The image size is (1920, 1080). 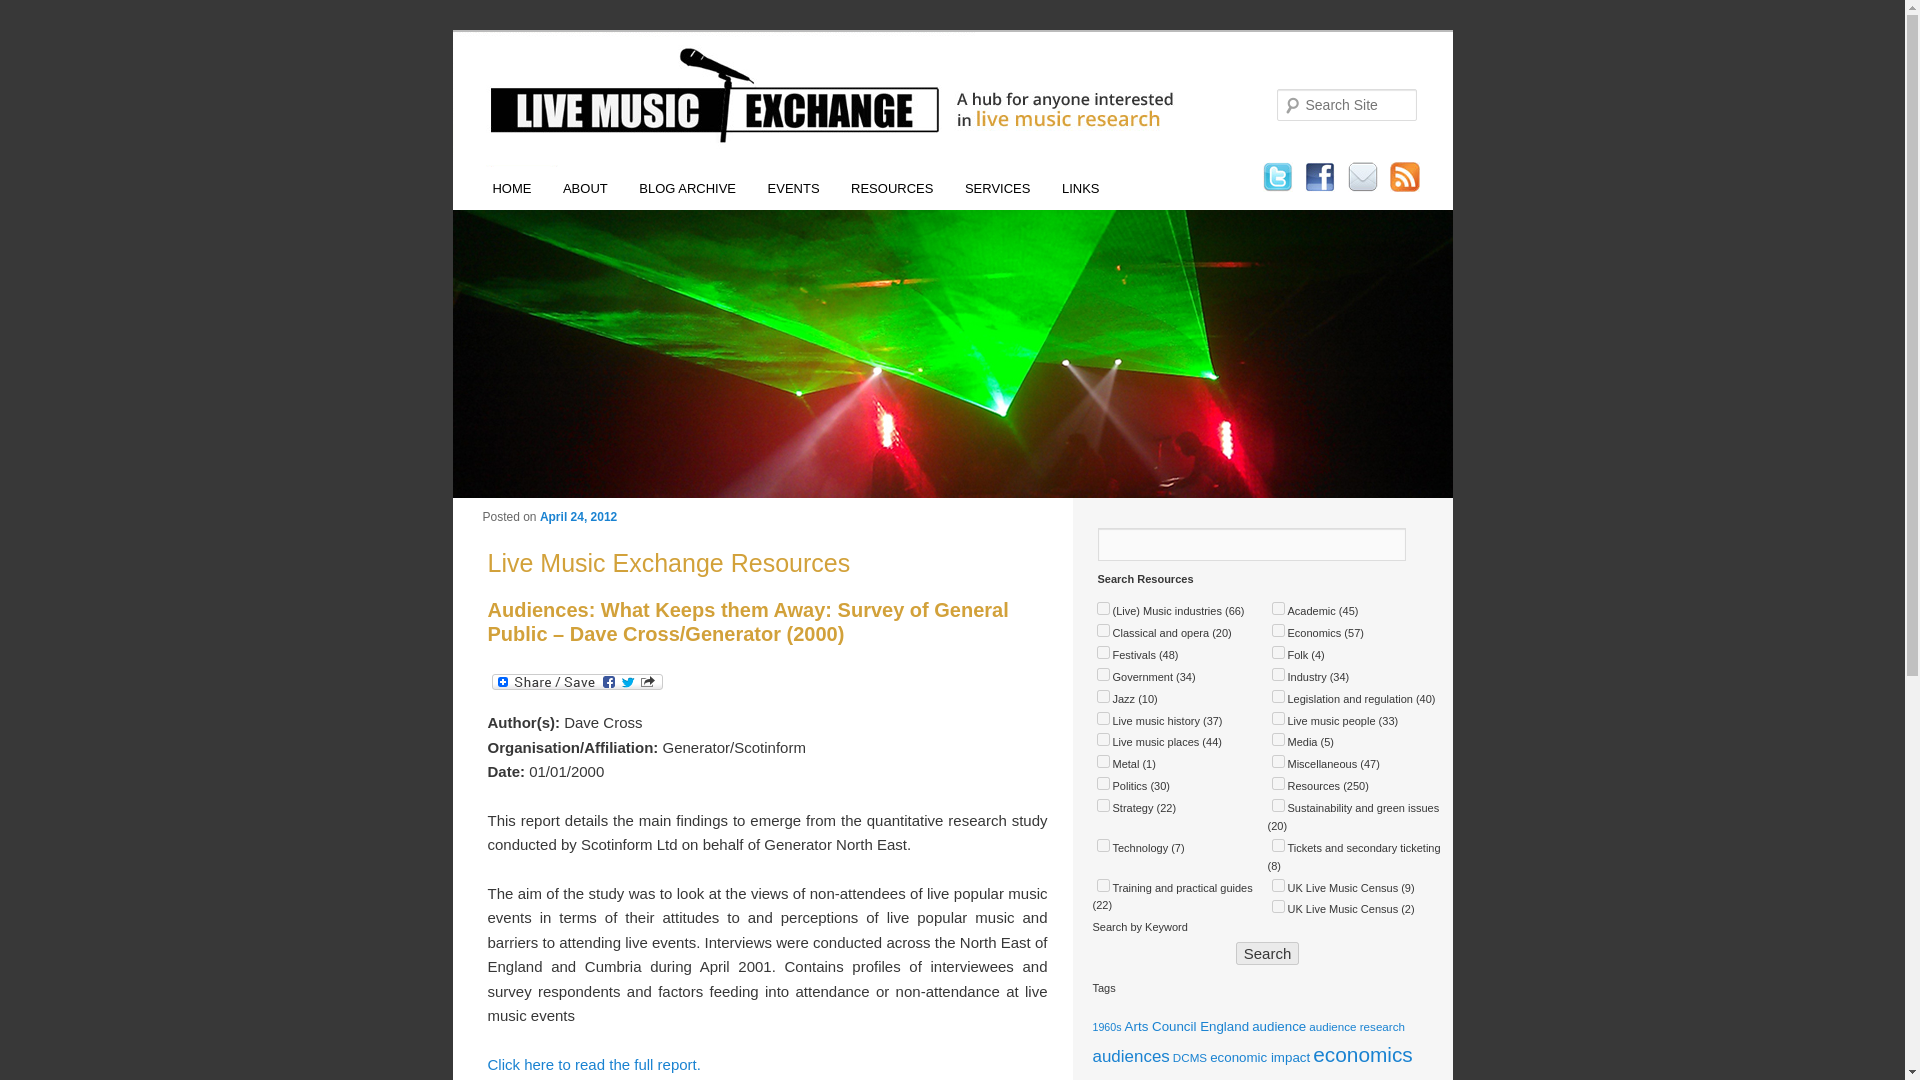 What do you see at coordinates (1278, 608) in the screenshot?
I see `academic` at bounding box center [1278, 608].